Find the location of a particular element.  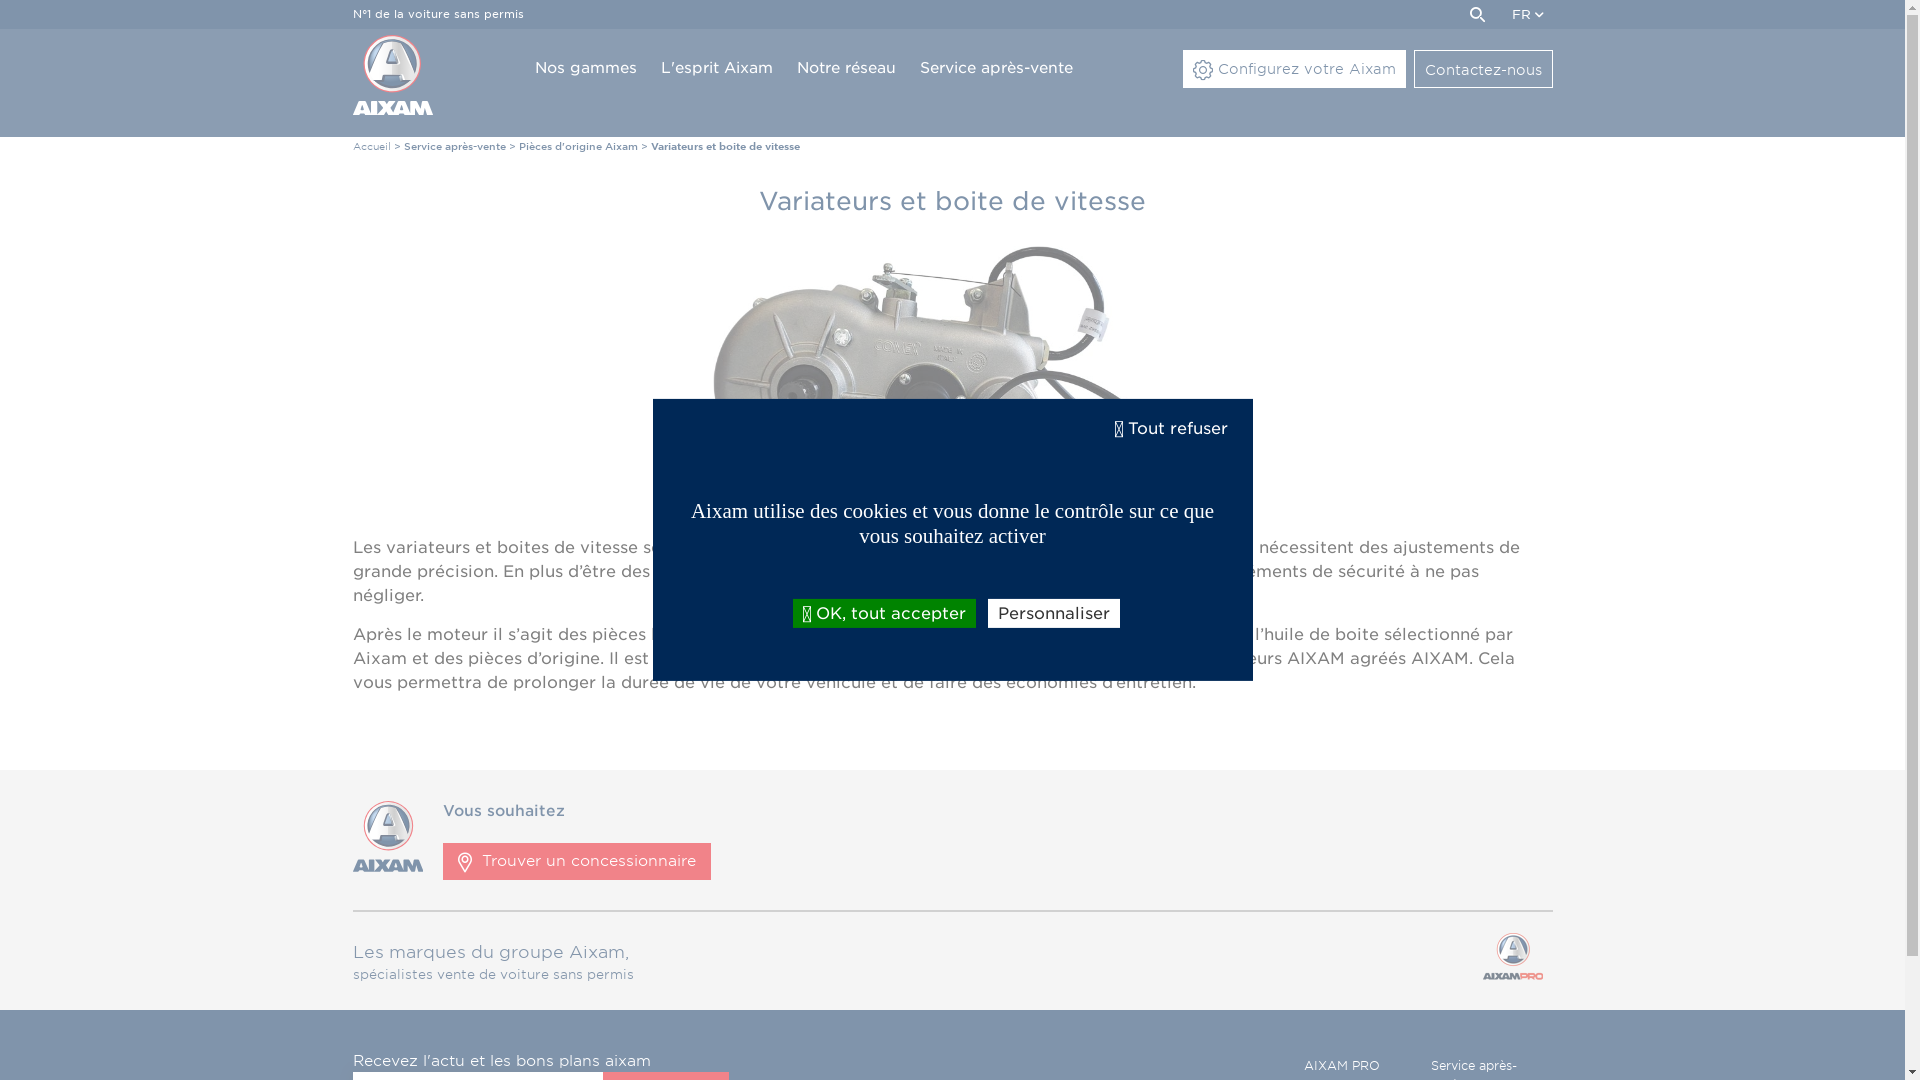

Accueil is located at coordinates (371, 146).